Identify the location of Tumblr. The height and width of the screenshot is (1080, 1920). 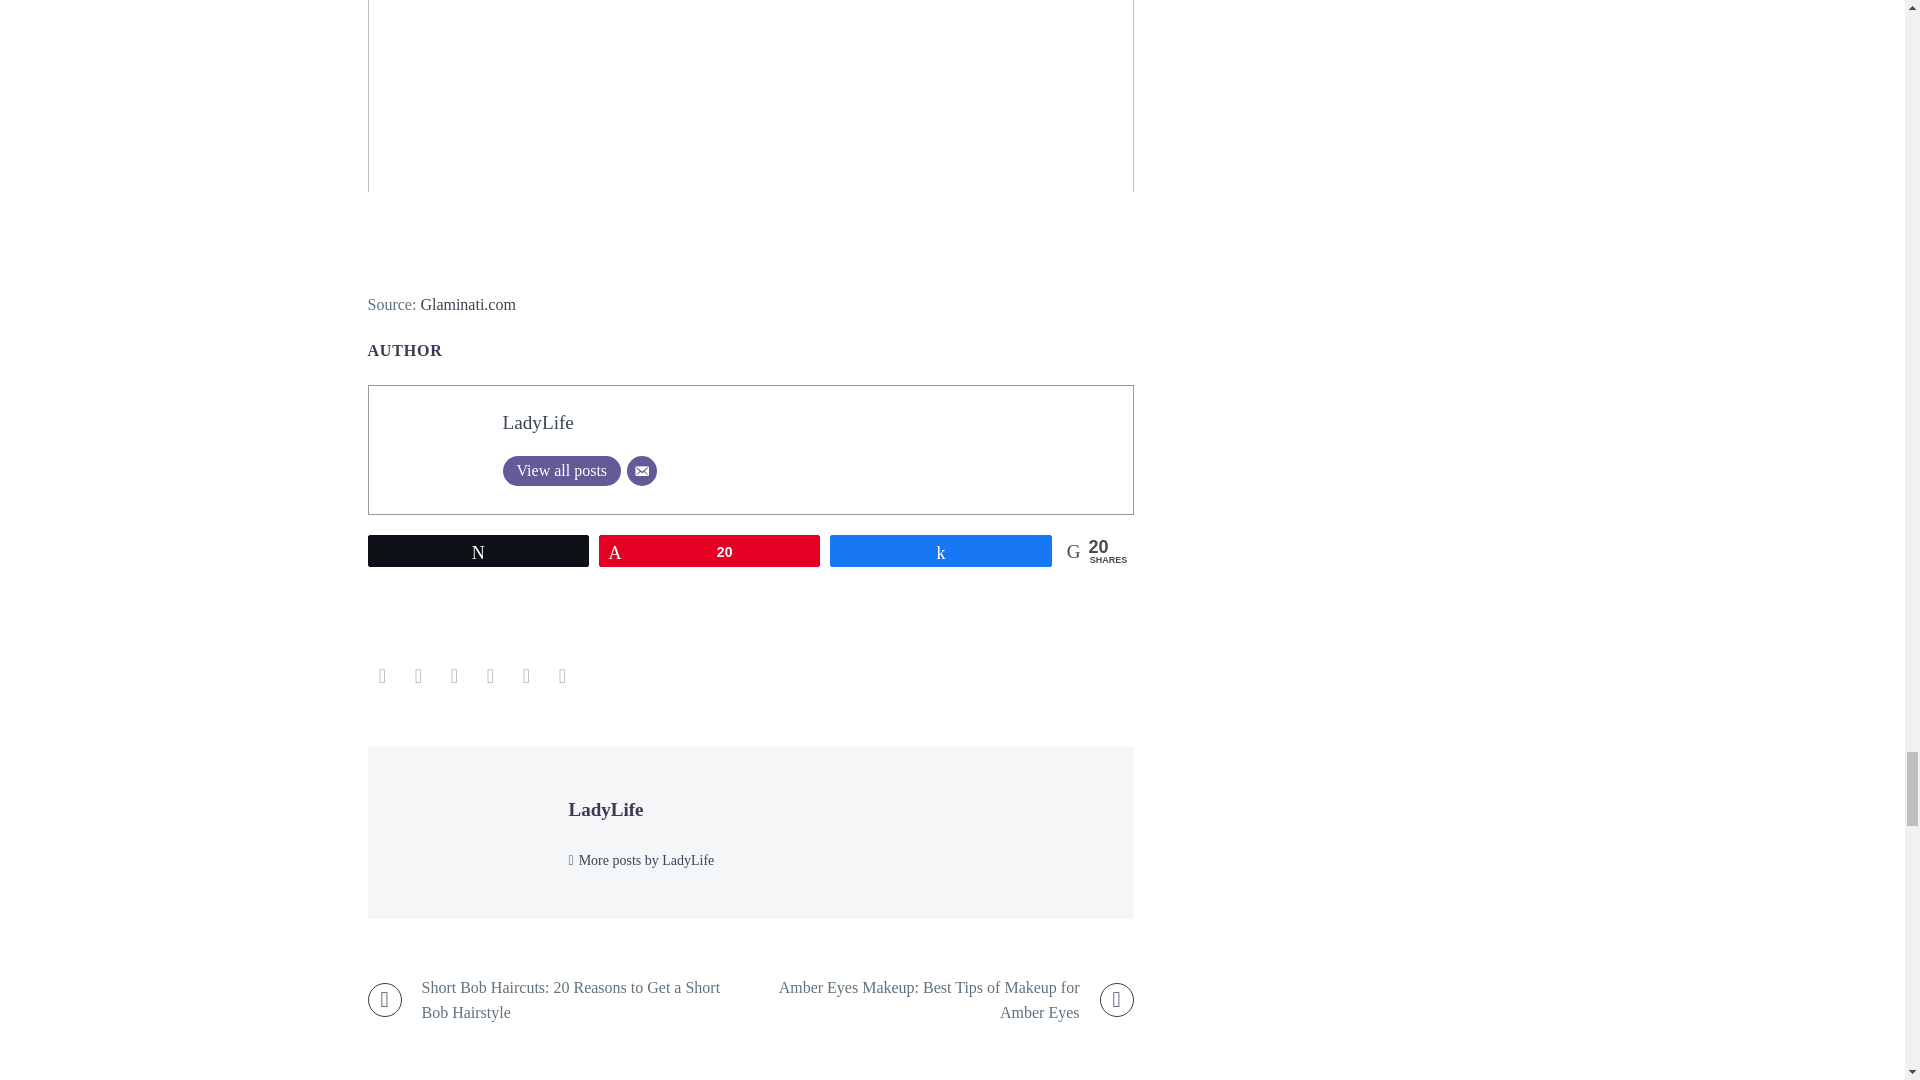
(490, 676).